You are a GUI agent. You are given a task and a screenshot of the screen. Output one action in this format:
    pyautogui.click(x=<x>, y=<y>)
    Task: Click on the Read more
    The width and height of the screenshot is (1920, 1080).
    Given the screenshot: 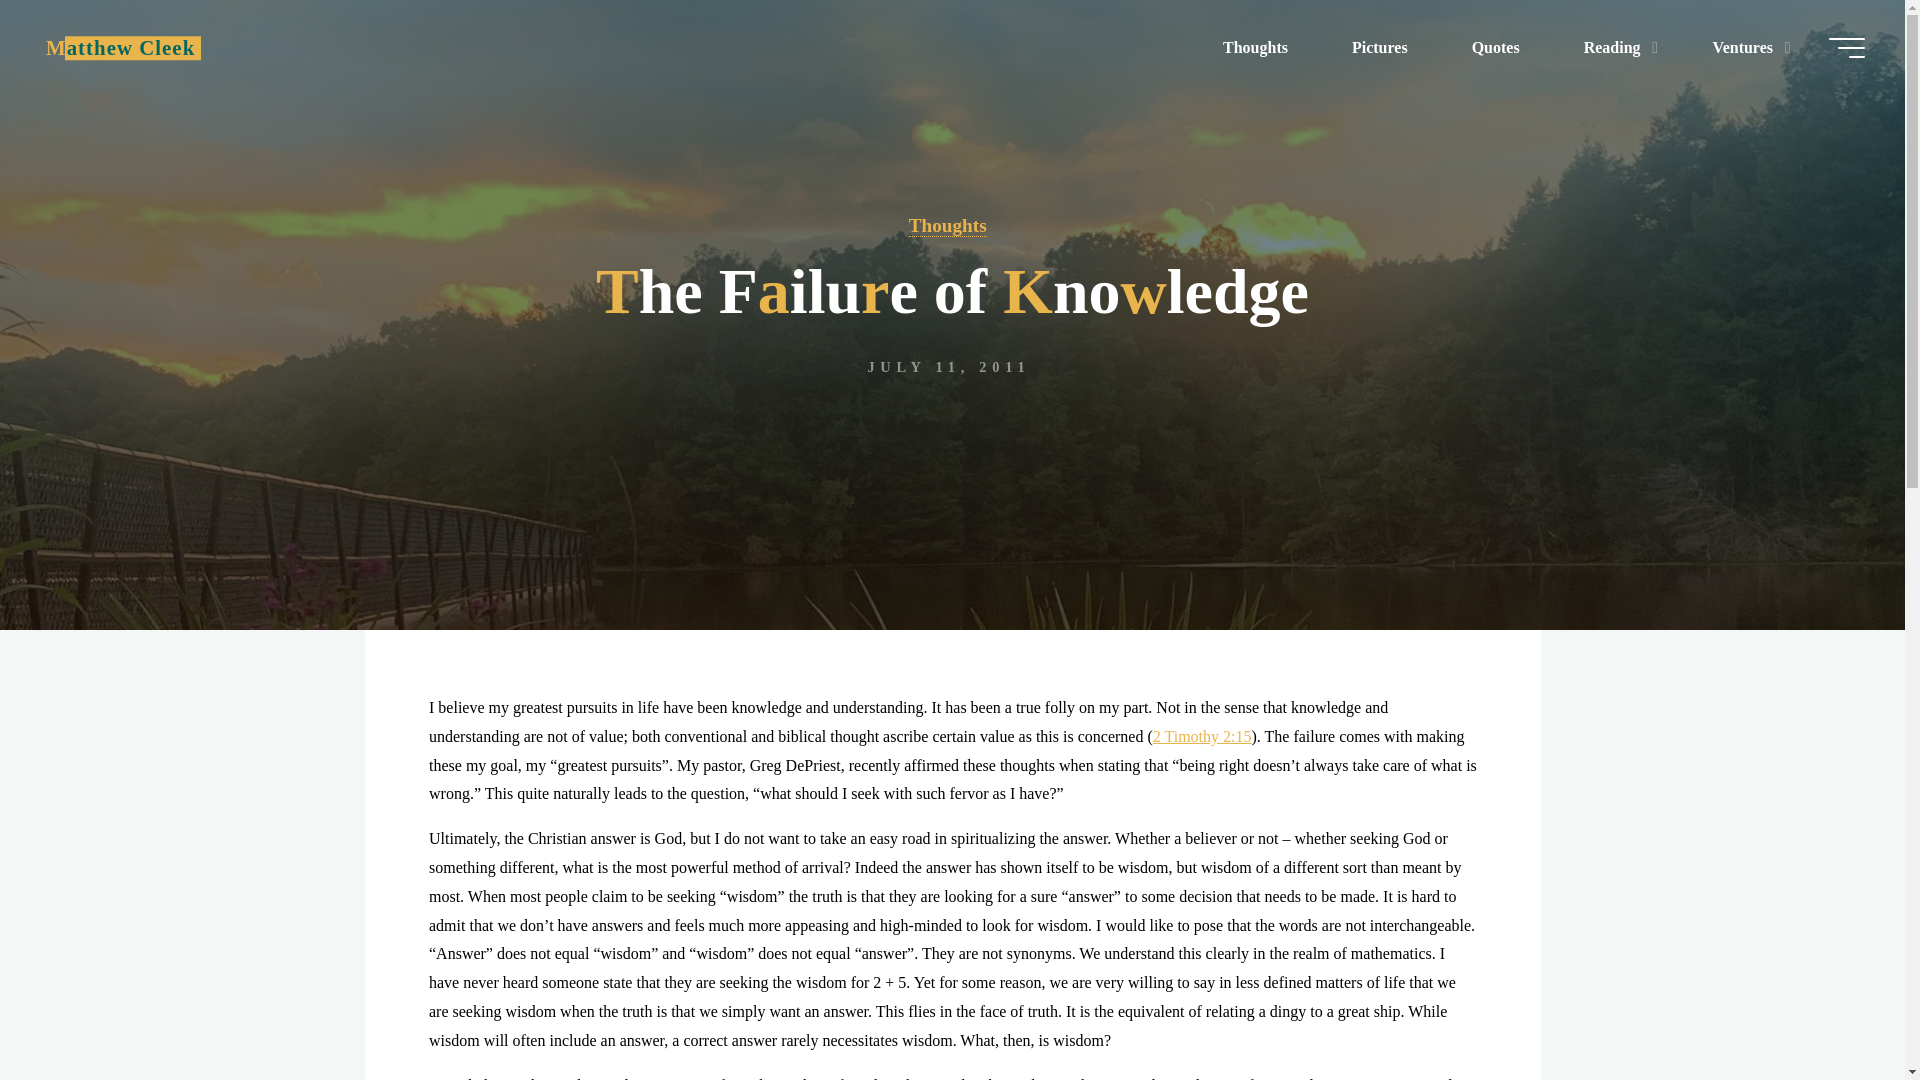 What is the action you would take?
    pyautogui.click(x=952, y=506)
    